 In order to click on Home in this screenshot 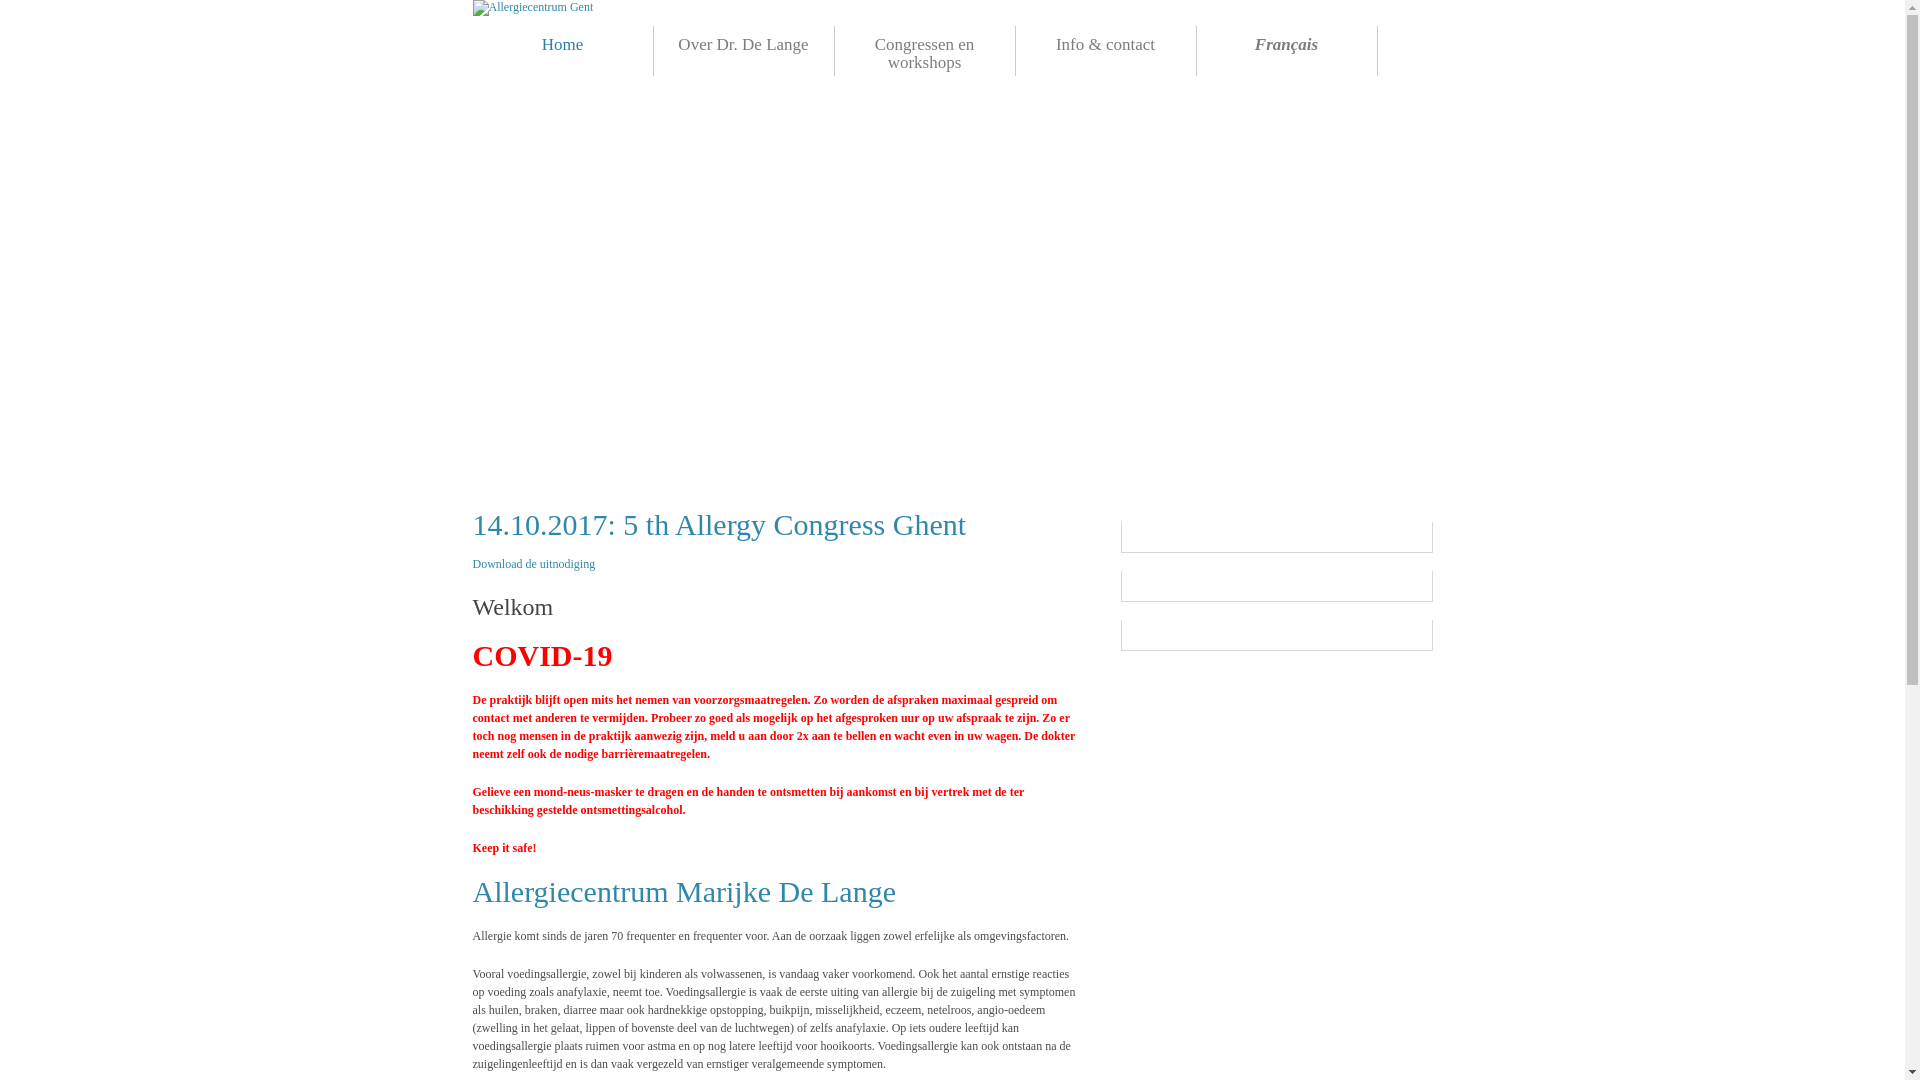, I will do `click(562, 51)`.